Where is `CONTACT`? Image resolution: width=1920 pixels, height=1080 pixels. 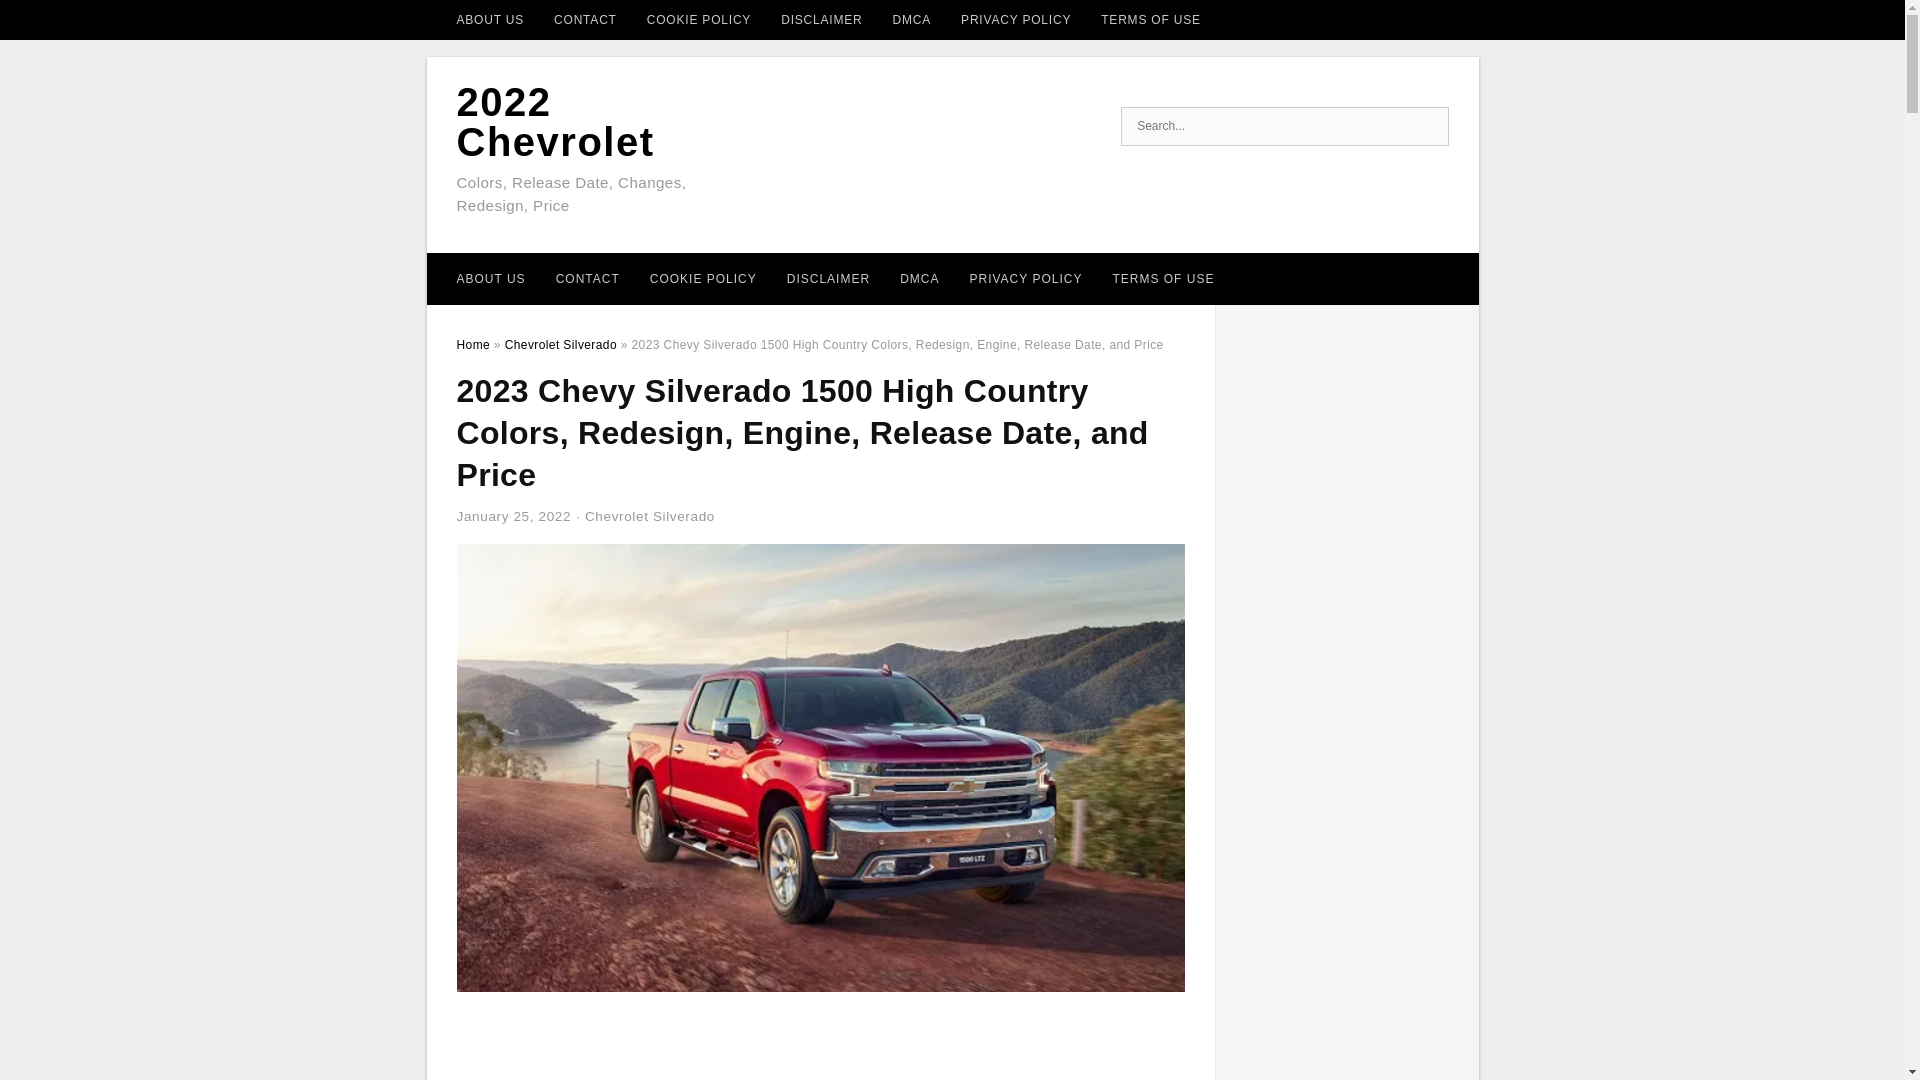 CONTACT is located at coordinates (585, 20).